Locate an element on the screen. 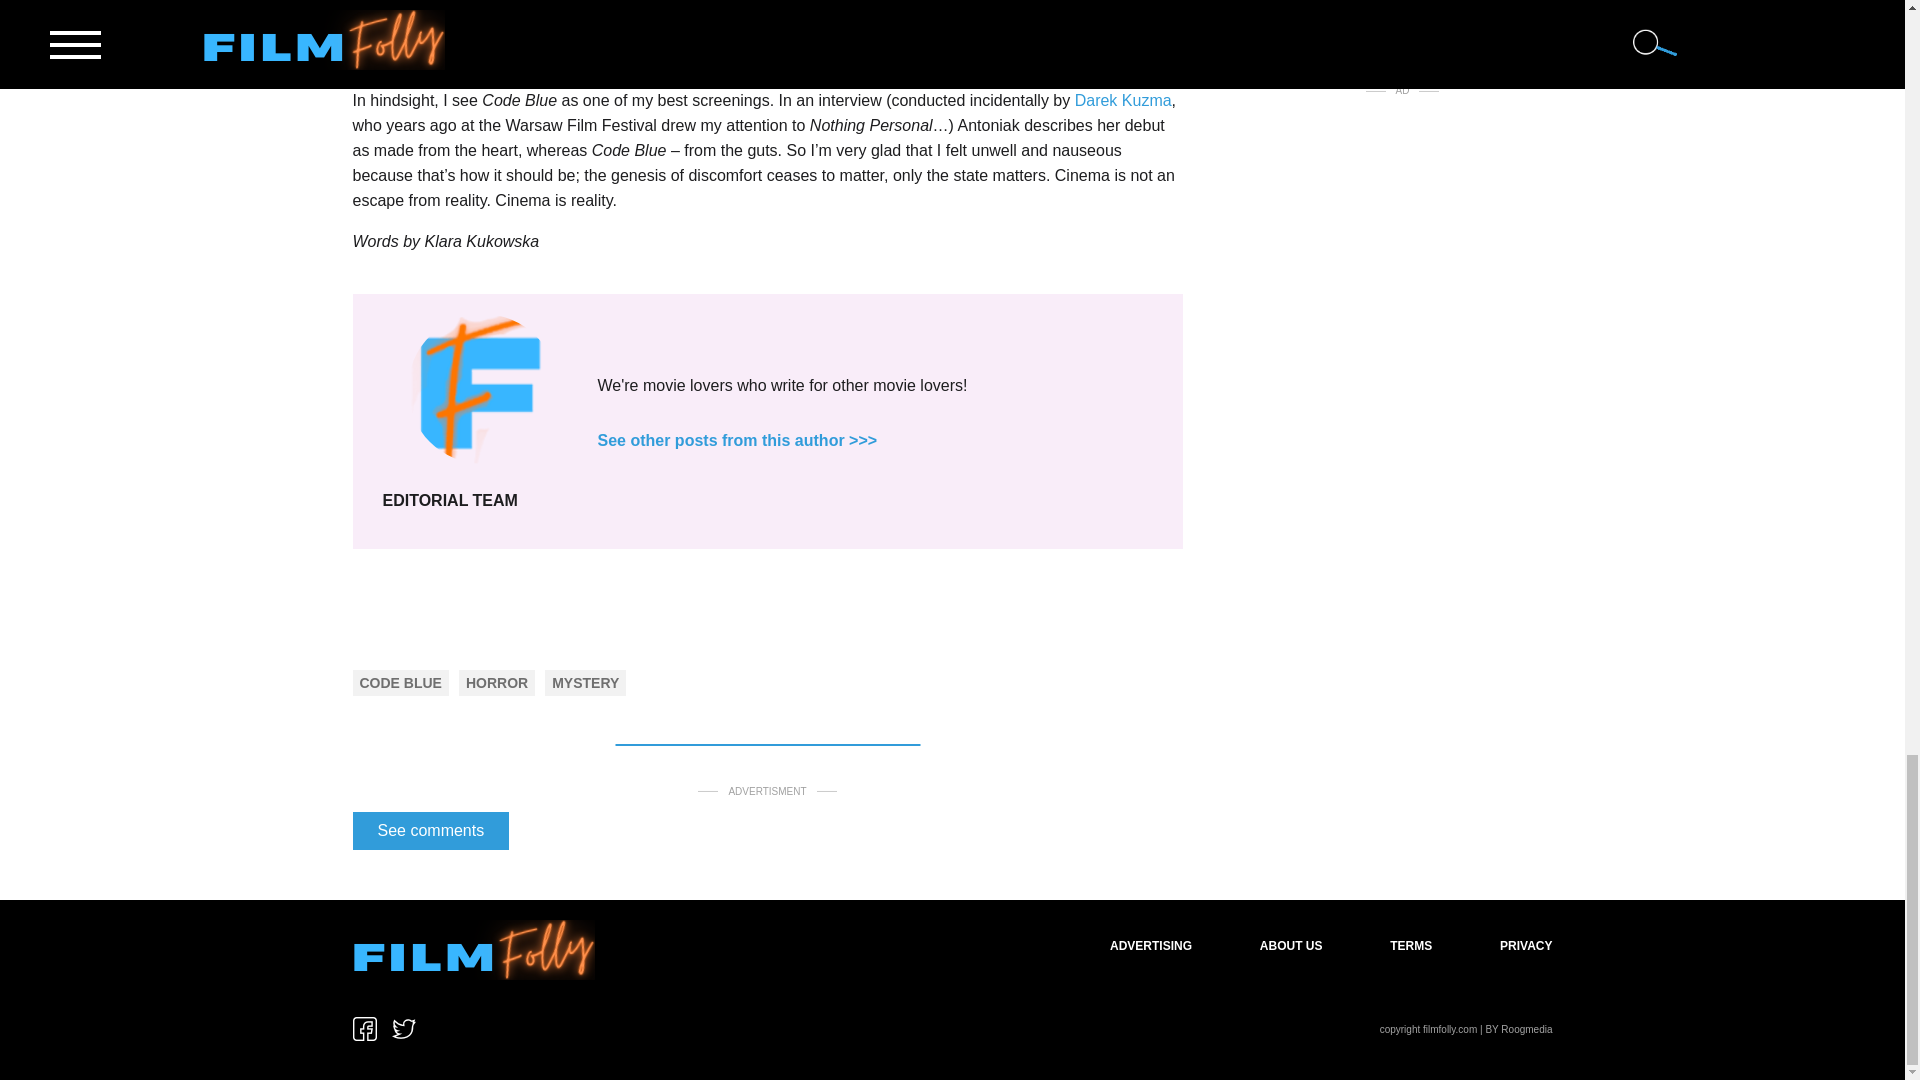  CODE BLUE is located at coordinates (400, 683).